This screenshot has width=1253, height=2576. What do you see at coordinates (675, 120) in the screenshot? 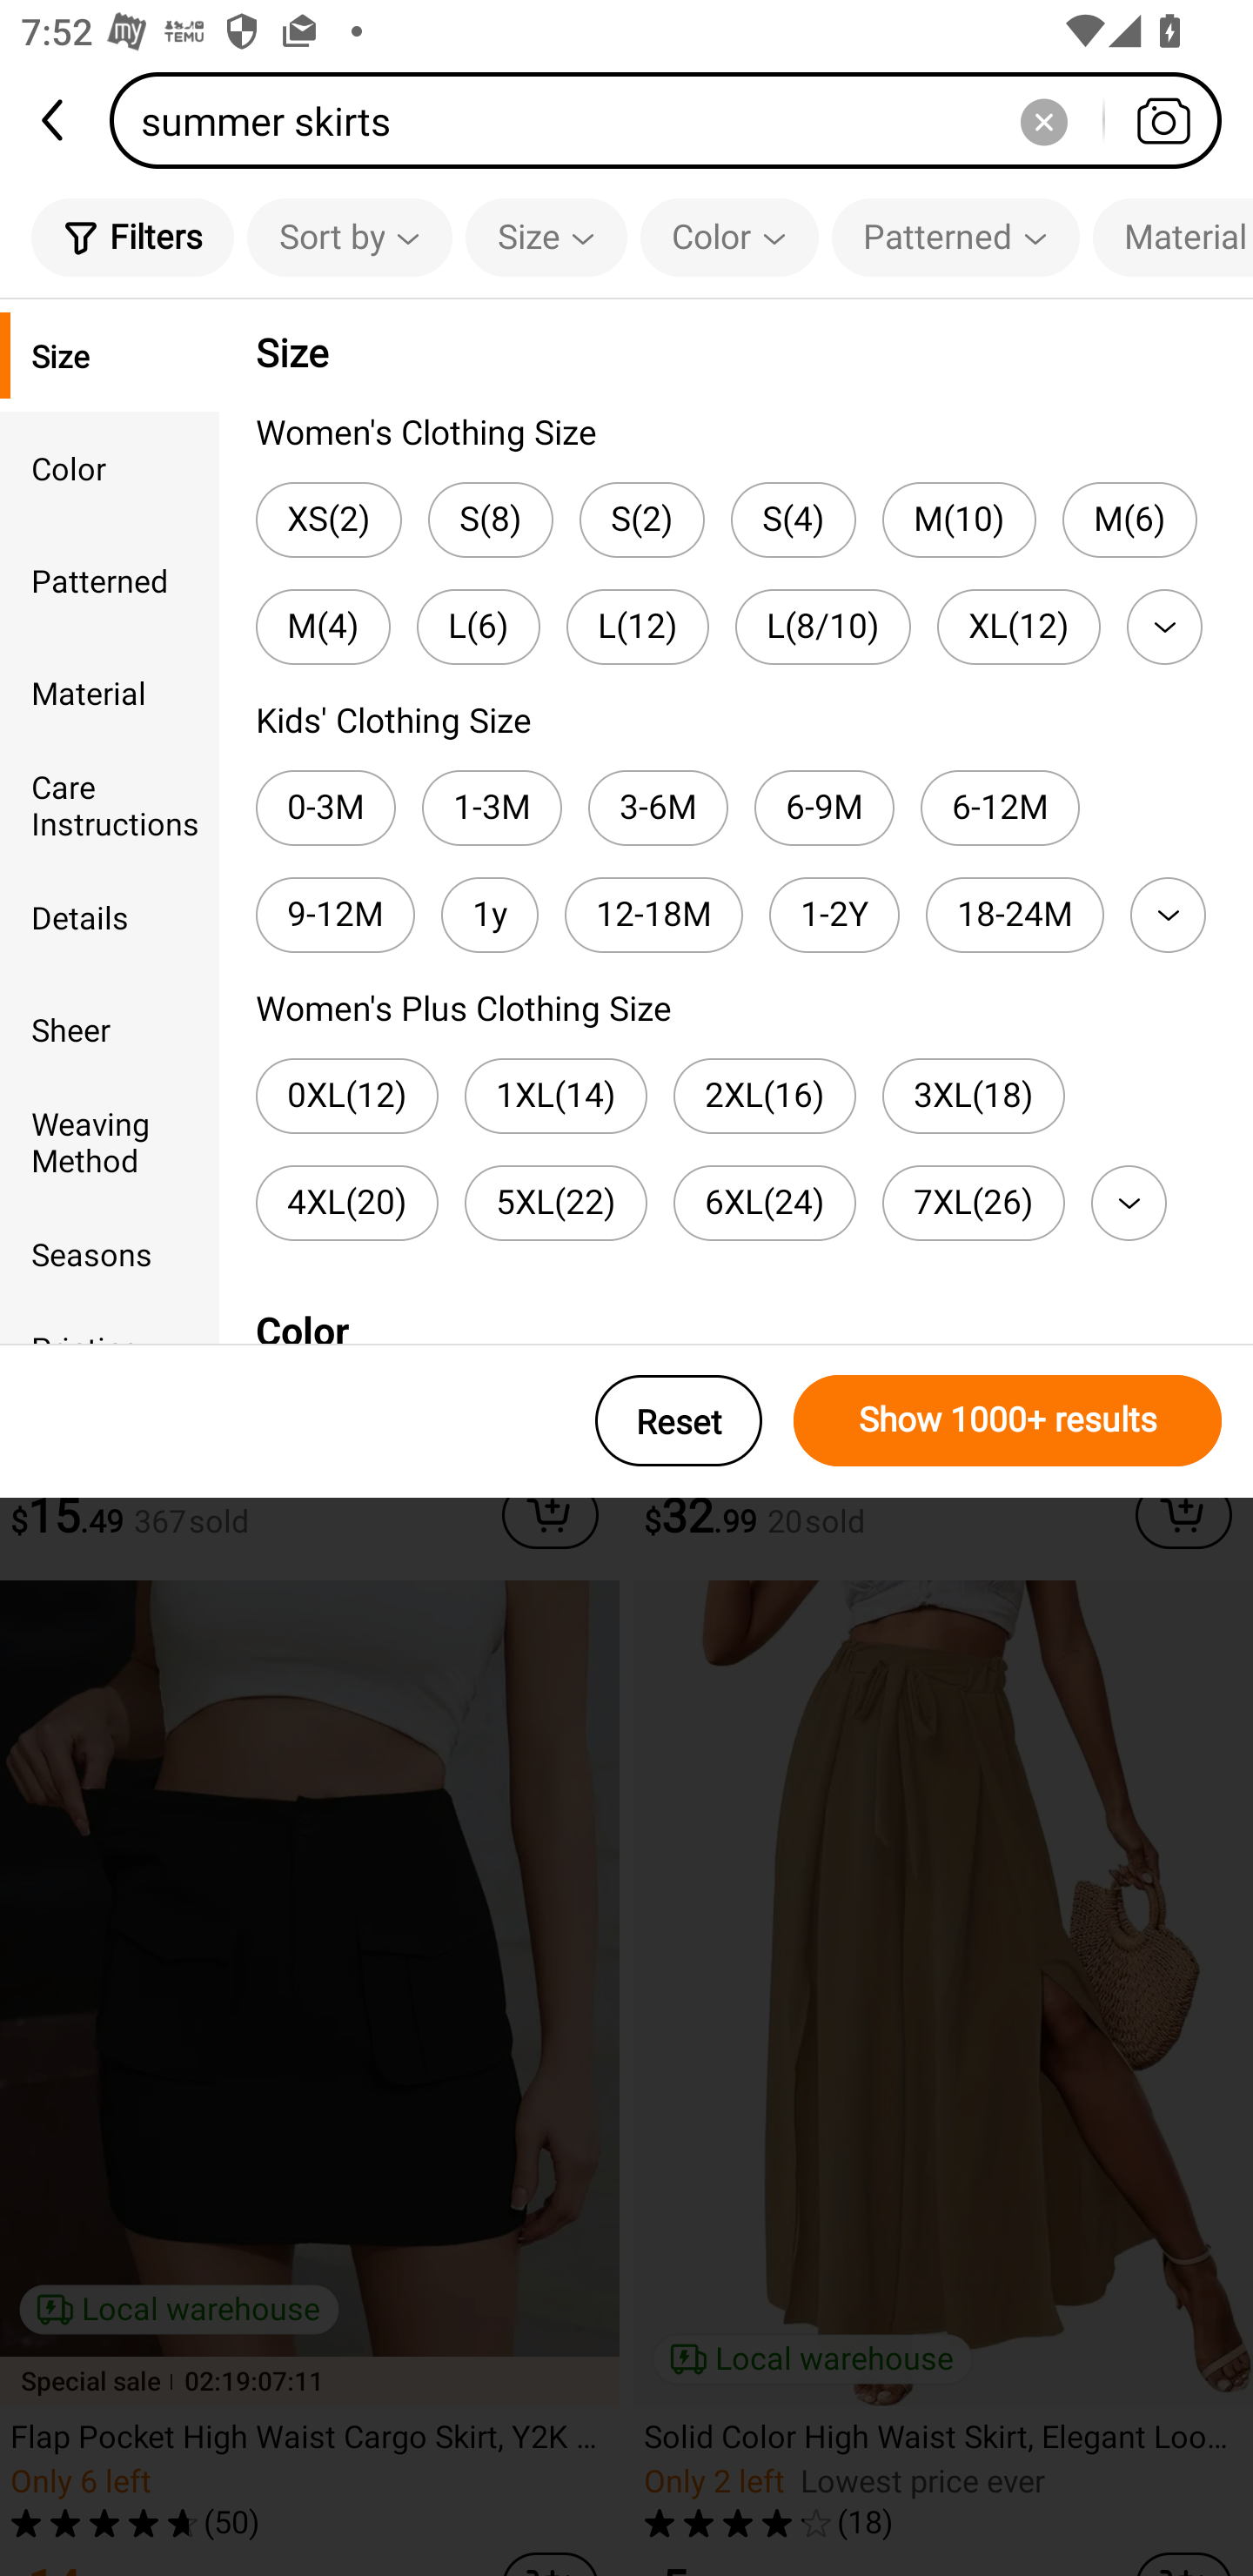
I see `summer skirts` at bounding box center [675, 120].